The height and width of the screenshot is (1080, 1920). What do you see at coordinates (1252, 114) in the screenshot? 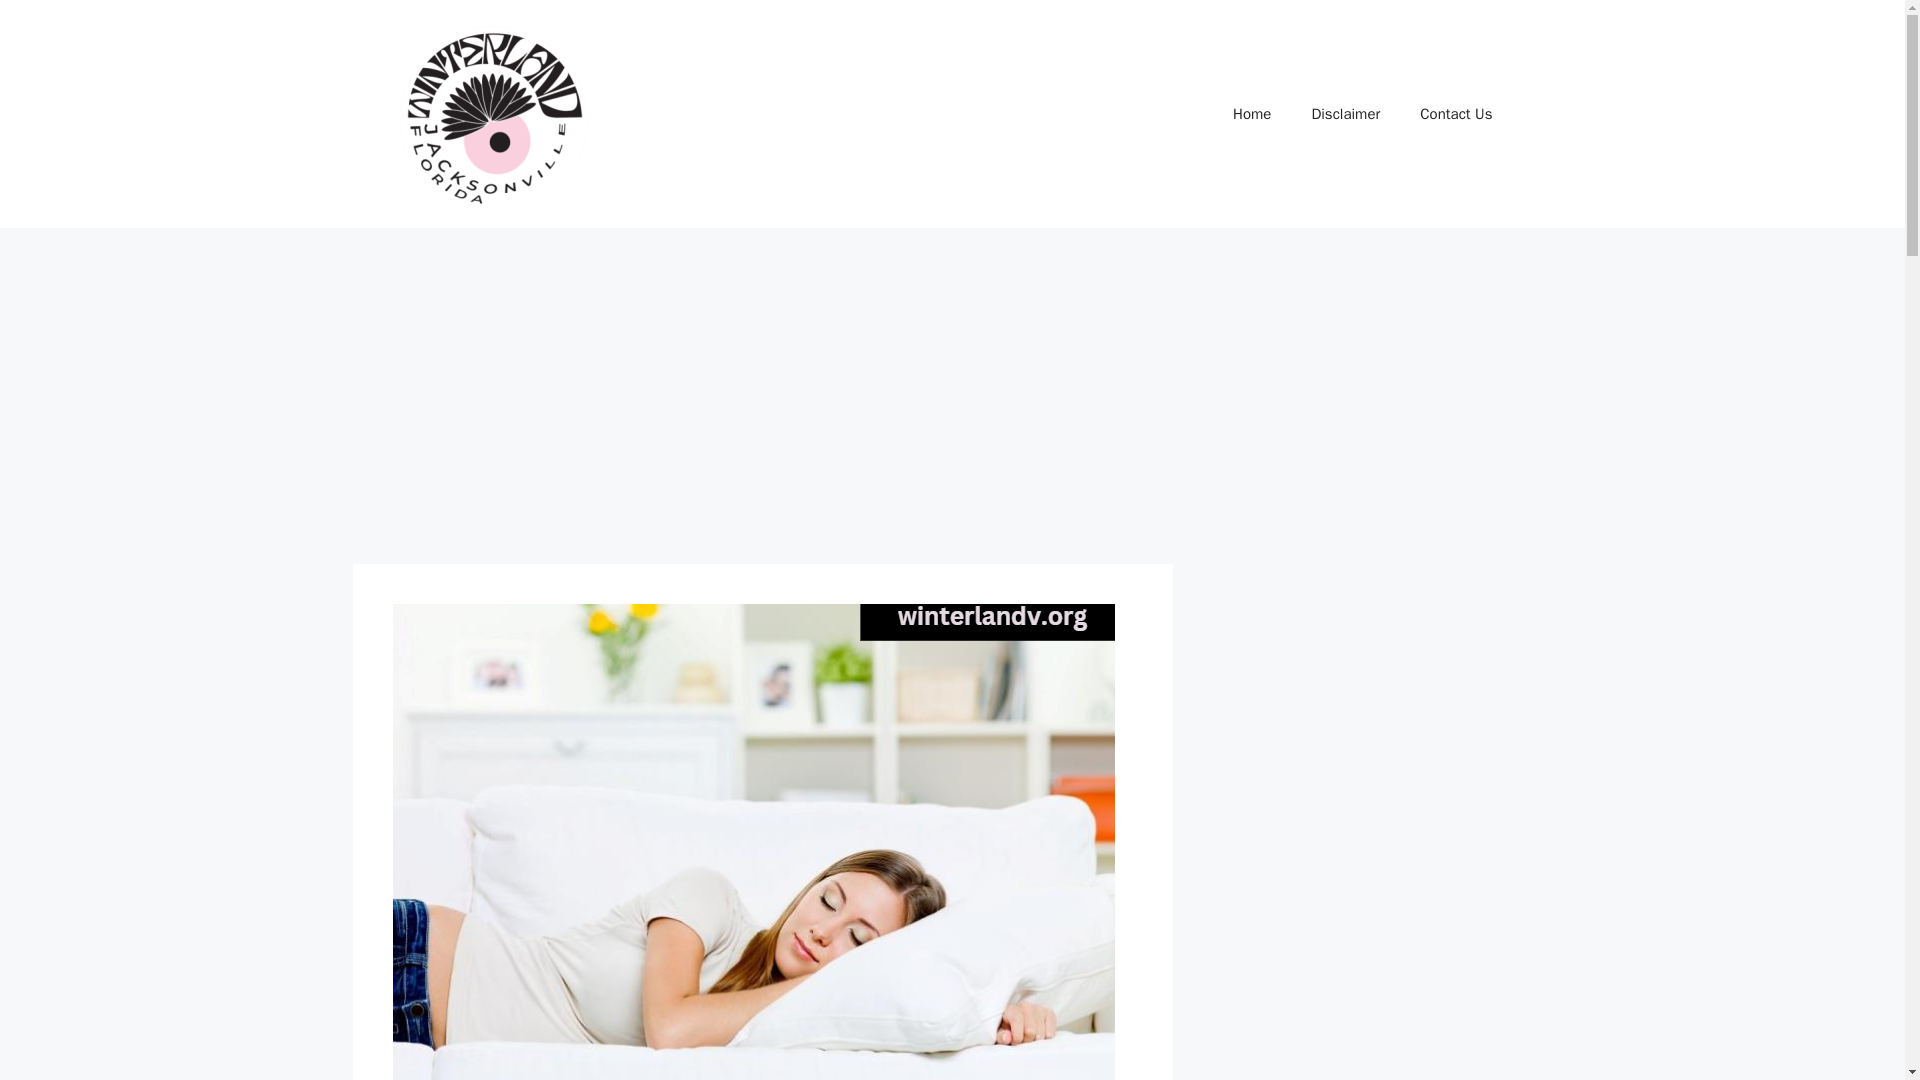
I see `Home` at bounding box center [1252, 114].